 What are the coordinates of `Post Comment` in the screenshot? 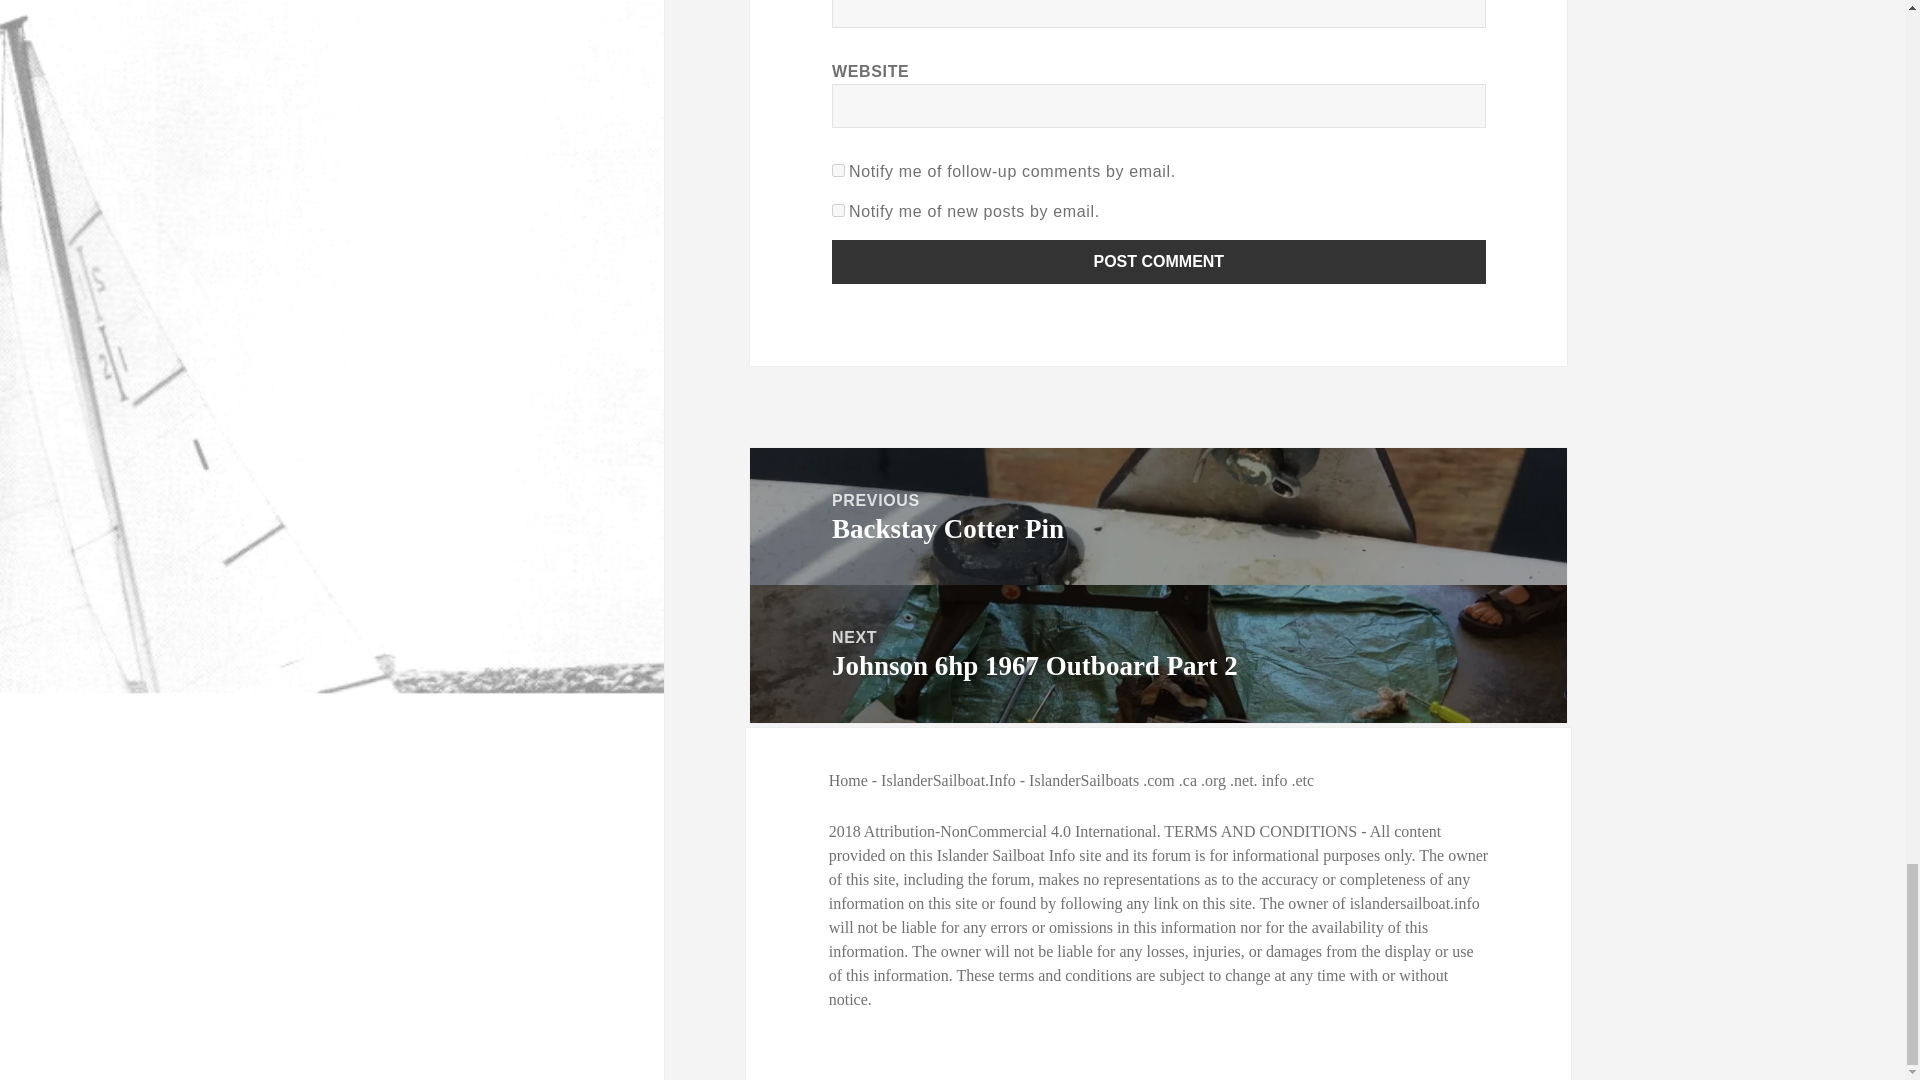 It's located at (1158, 262).